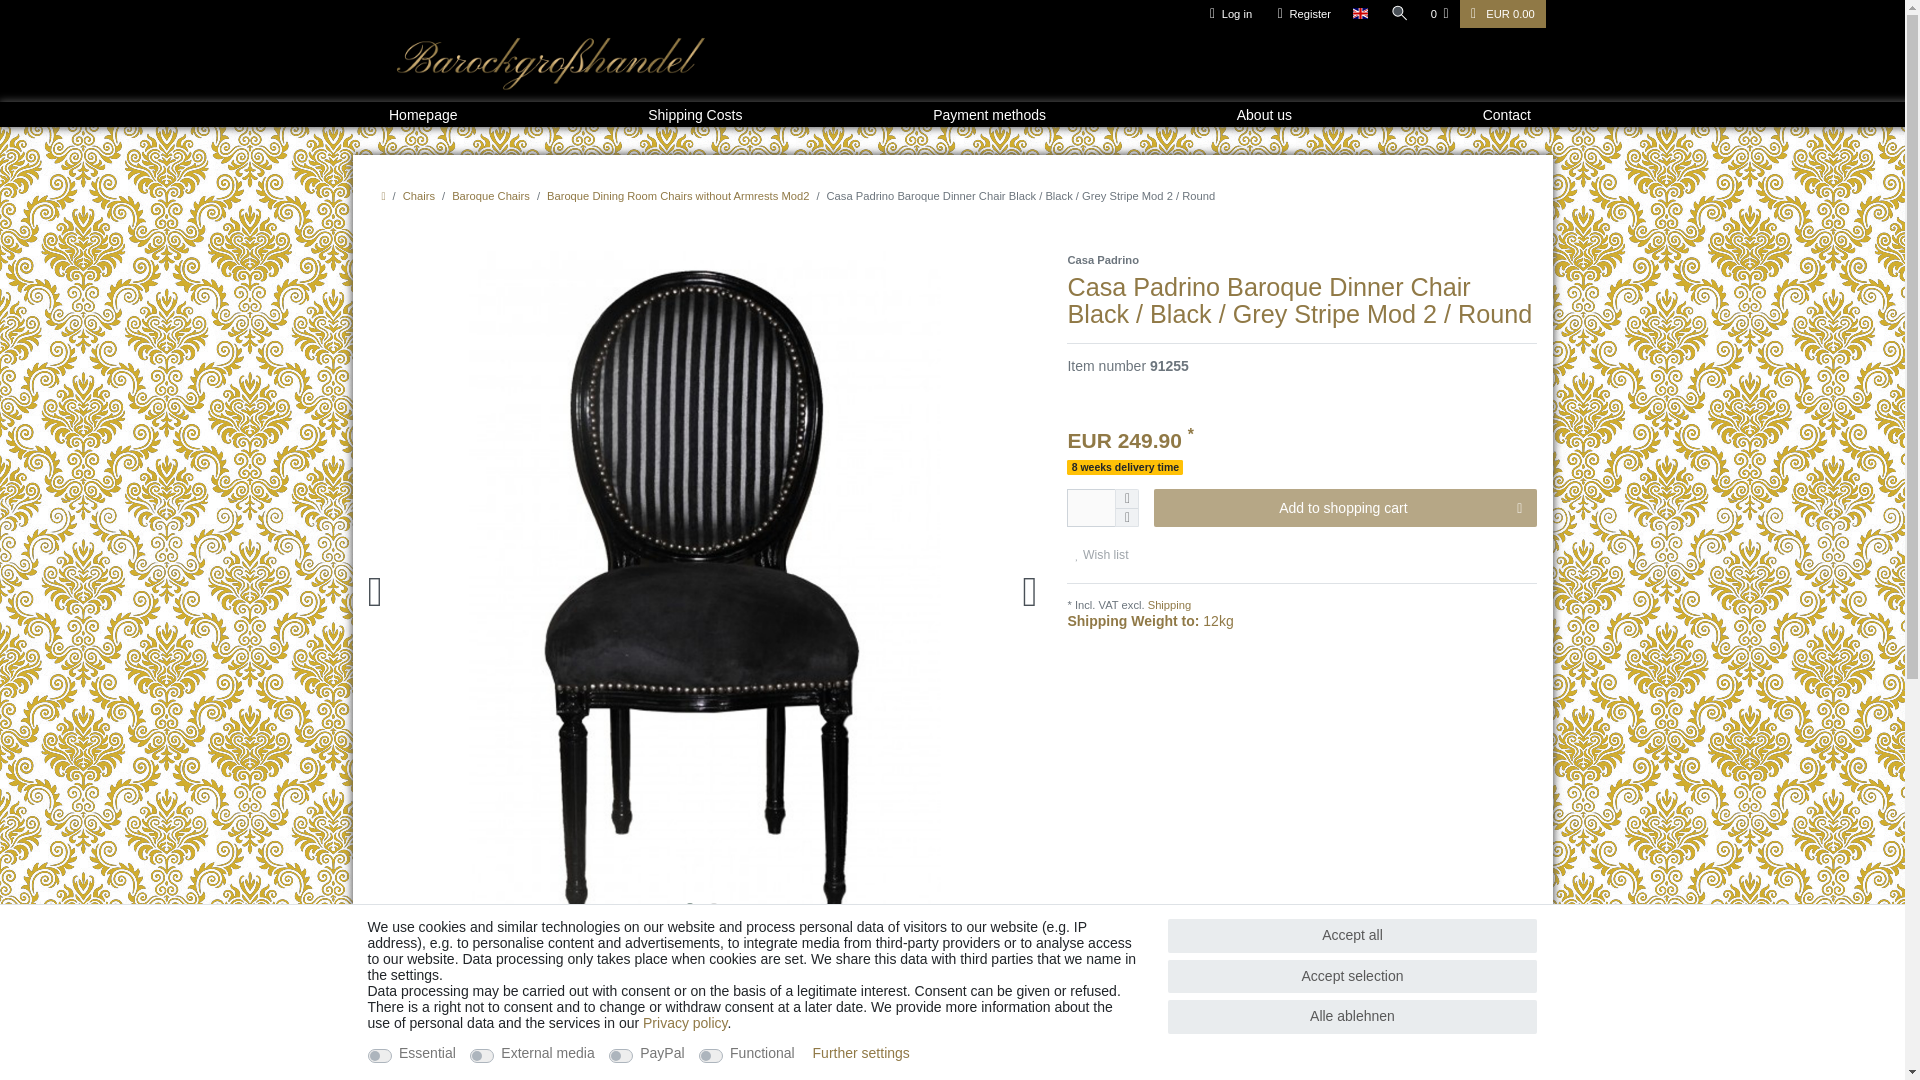  Describe the element at coordinates (861, 1052) in the screenshot. I see `Further settings` at that location.